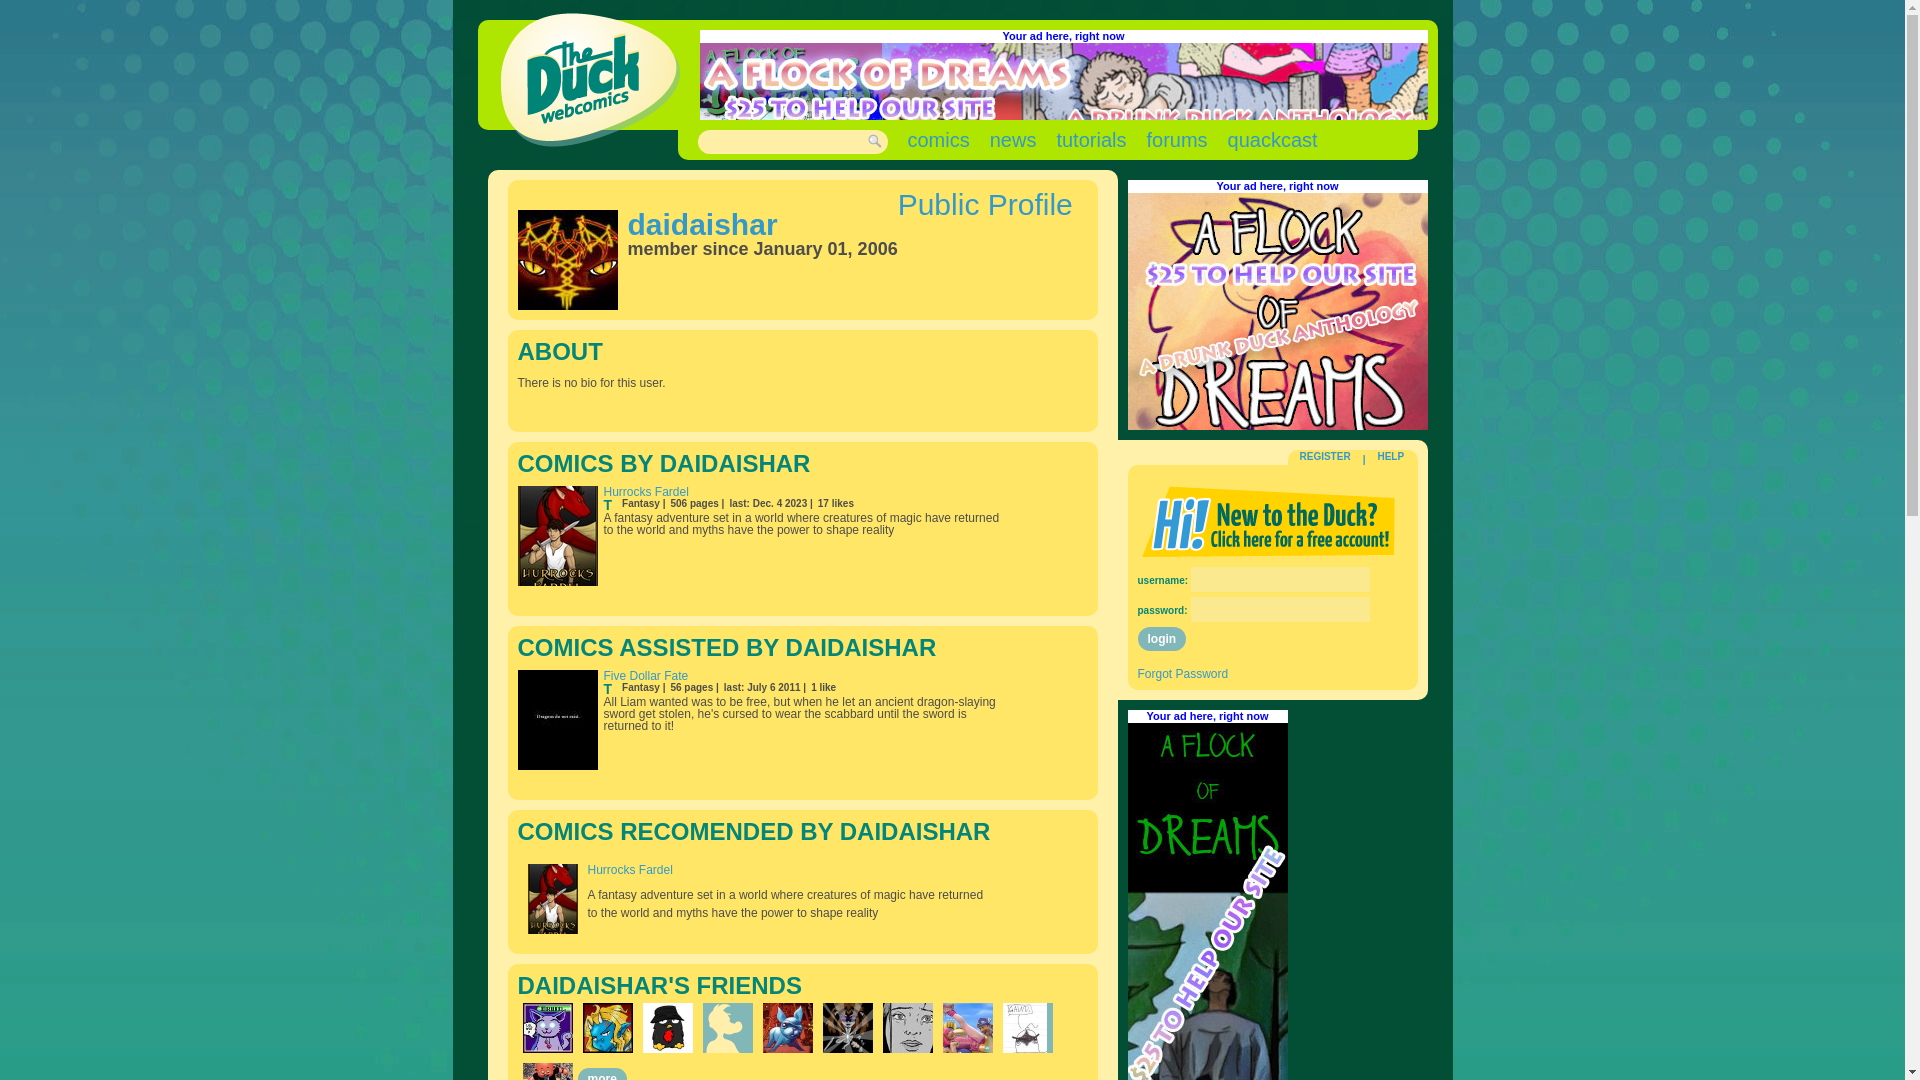 The width and height of the screenshot is (1920, 1080). What do you see at coordinates (1272, 140) in the screenshot?
I see `quackcast` at bounding box center [1272, 140].